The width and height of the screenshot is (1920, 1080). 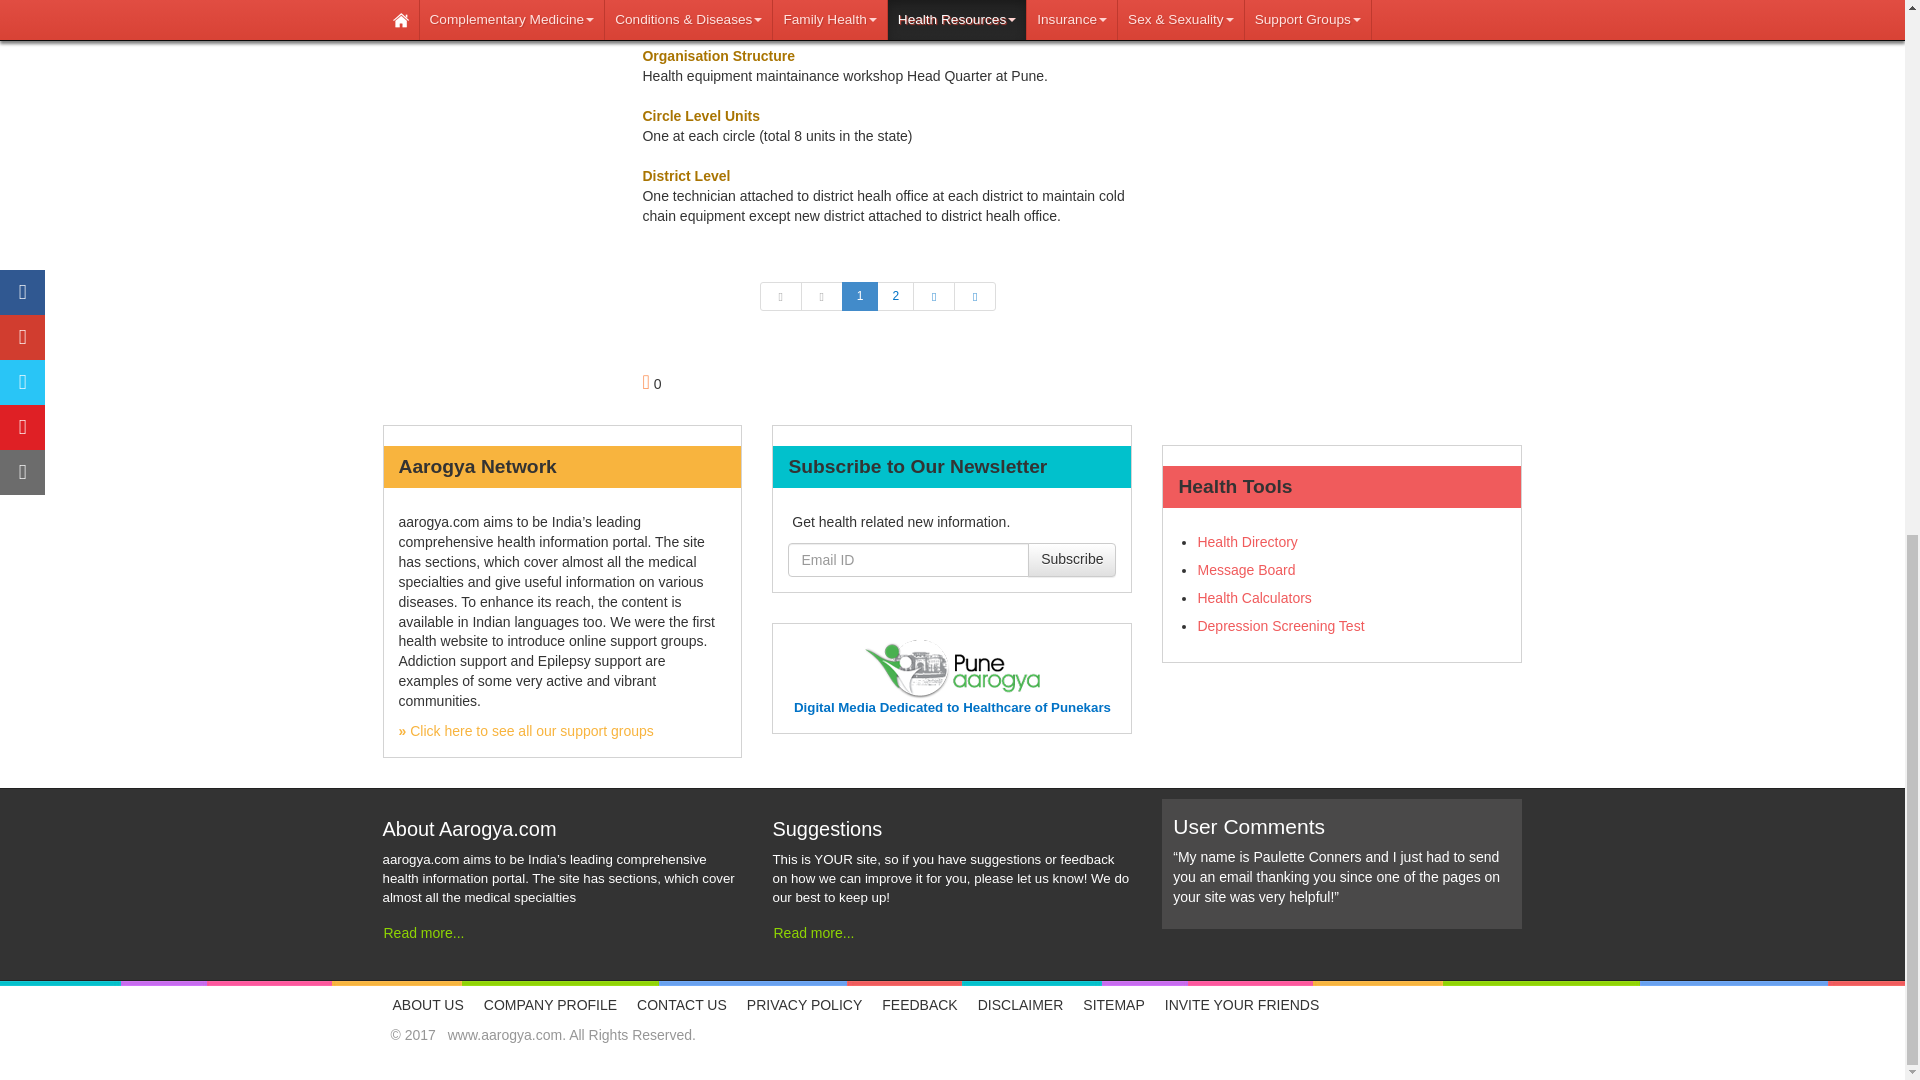 What do you see at coordinates (1342, 76) in the screenshot?
I see `Advertisement` at bounding box center [1342, 76].